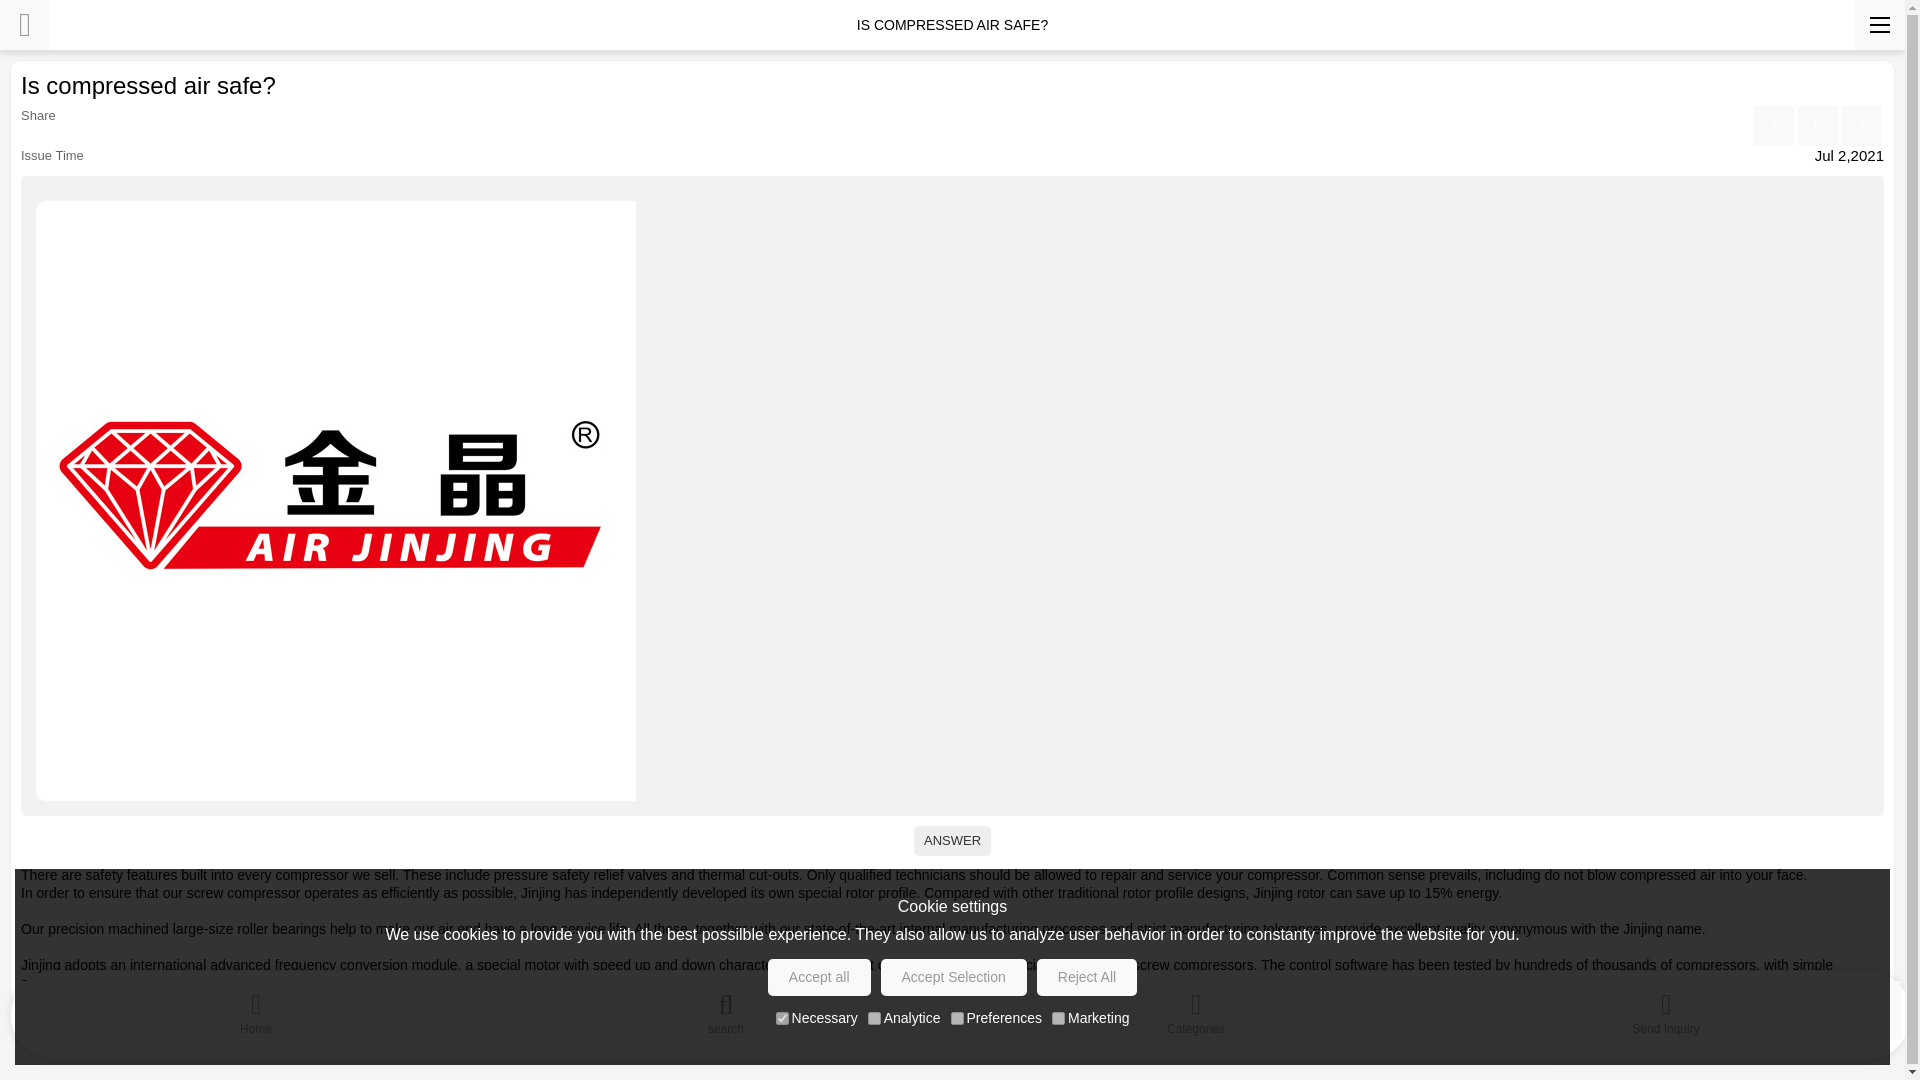 This screenshot has width=1920, height=1080. Describe the element at coordinates (874, 1018) in the screenshot. I see `on` at that location.